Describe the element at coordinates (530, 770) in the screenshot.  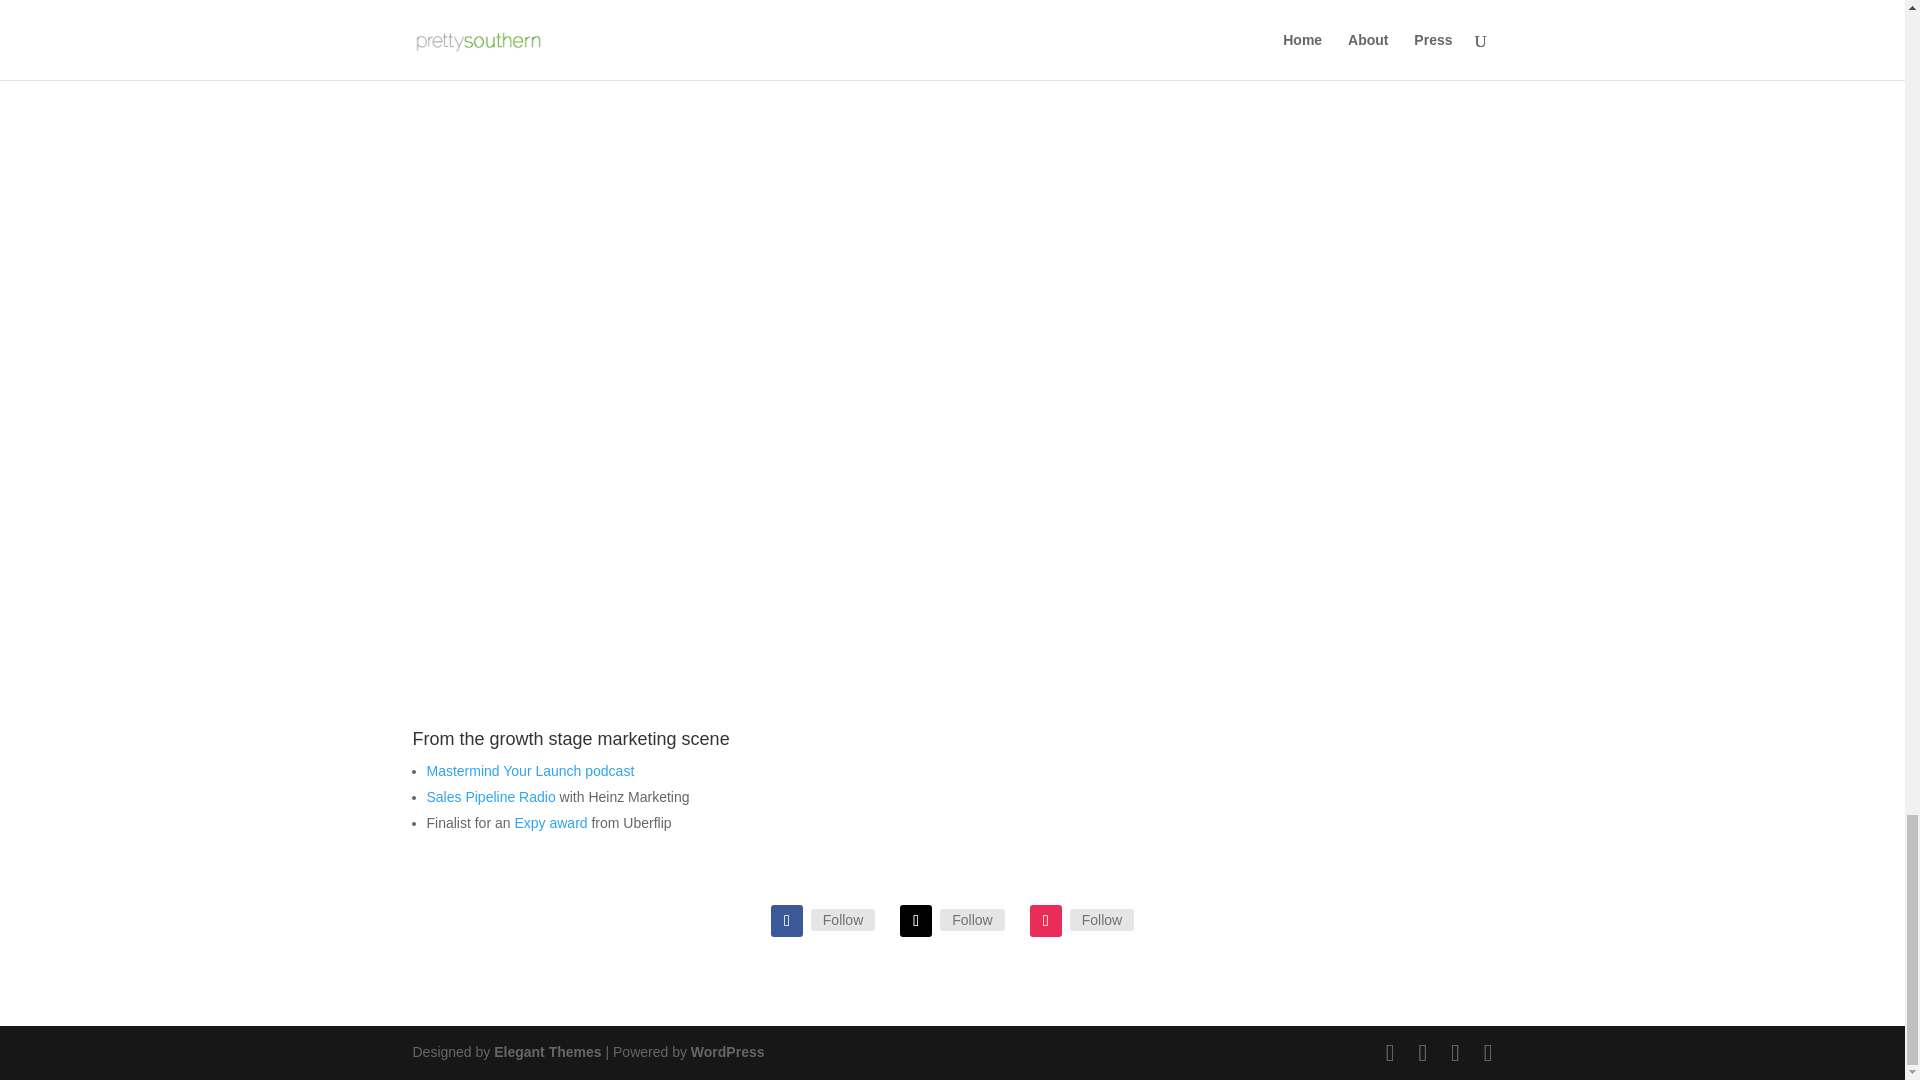
I see `Mastermind Your Launch podcast` at that location.